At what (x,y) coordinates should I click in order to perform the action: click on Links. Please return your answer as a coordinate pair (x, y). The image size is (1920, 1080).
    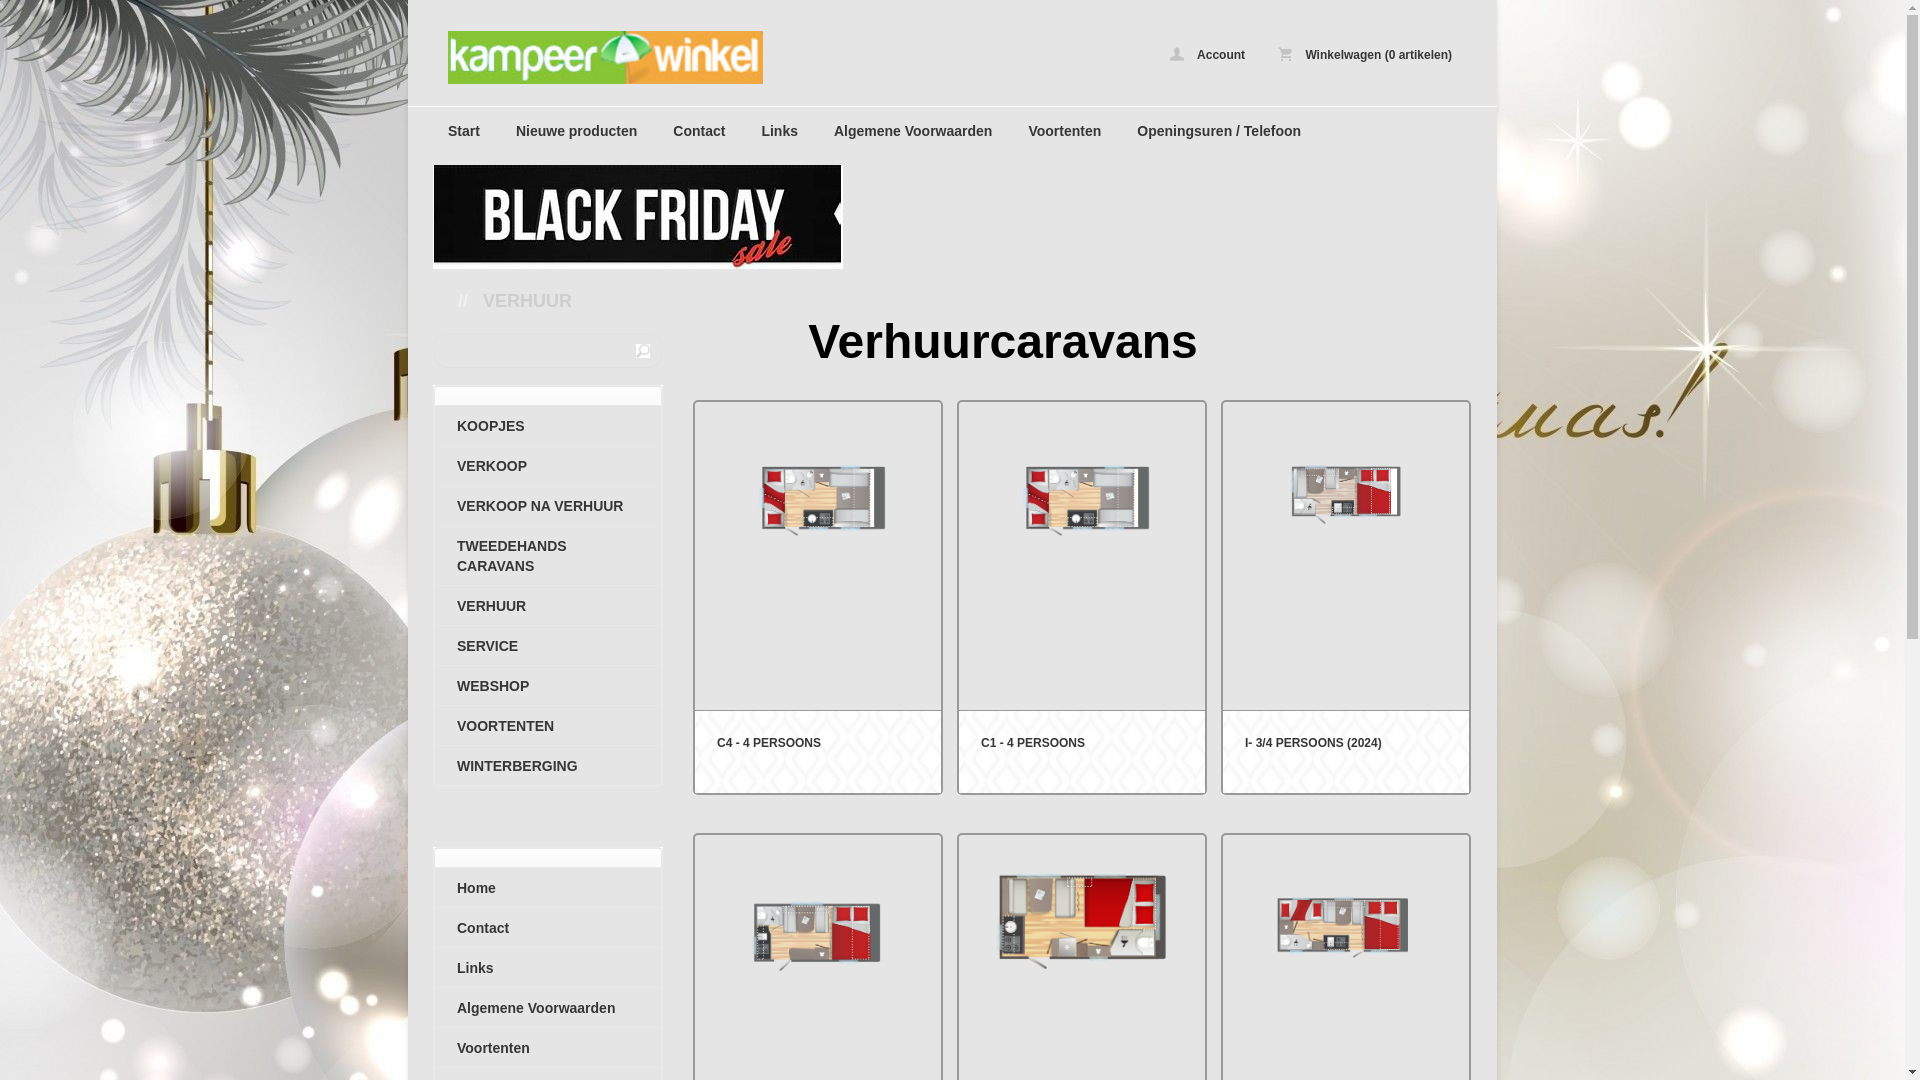
    Looking at the image, I should click on (780, 131).